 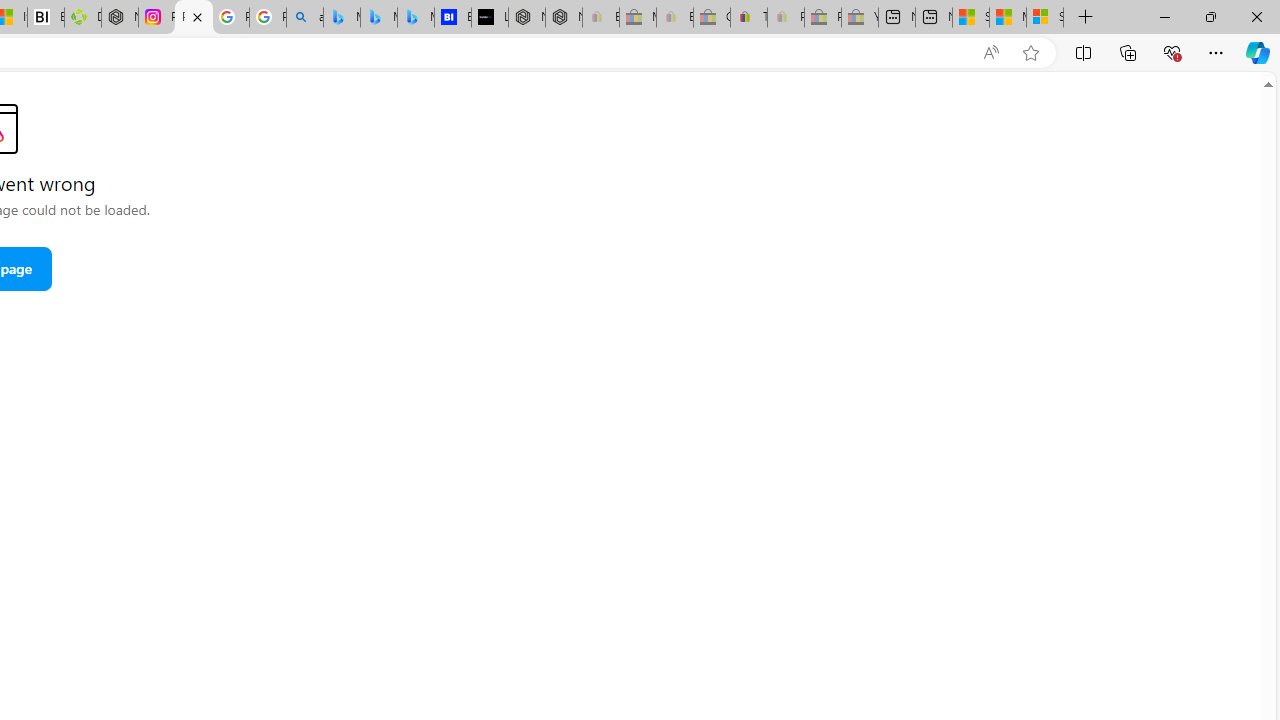 What do you see at coordinates (1044, 18) in the screenshot?
I see `Sign in to your Microsoft account` at bounding box center [1044, 18].